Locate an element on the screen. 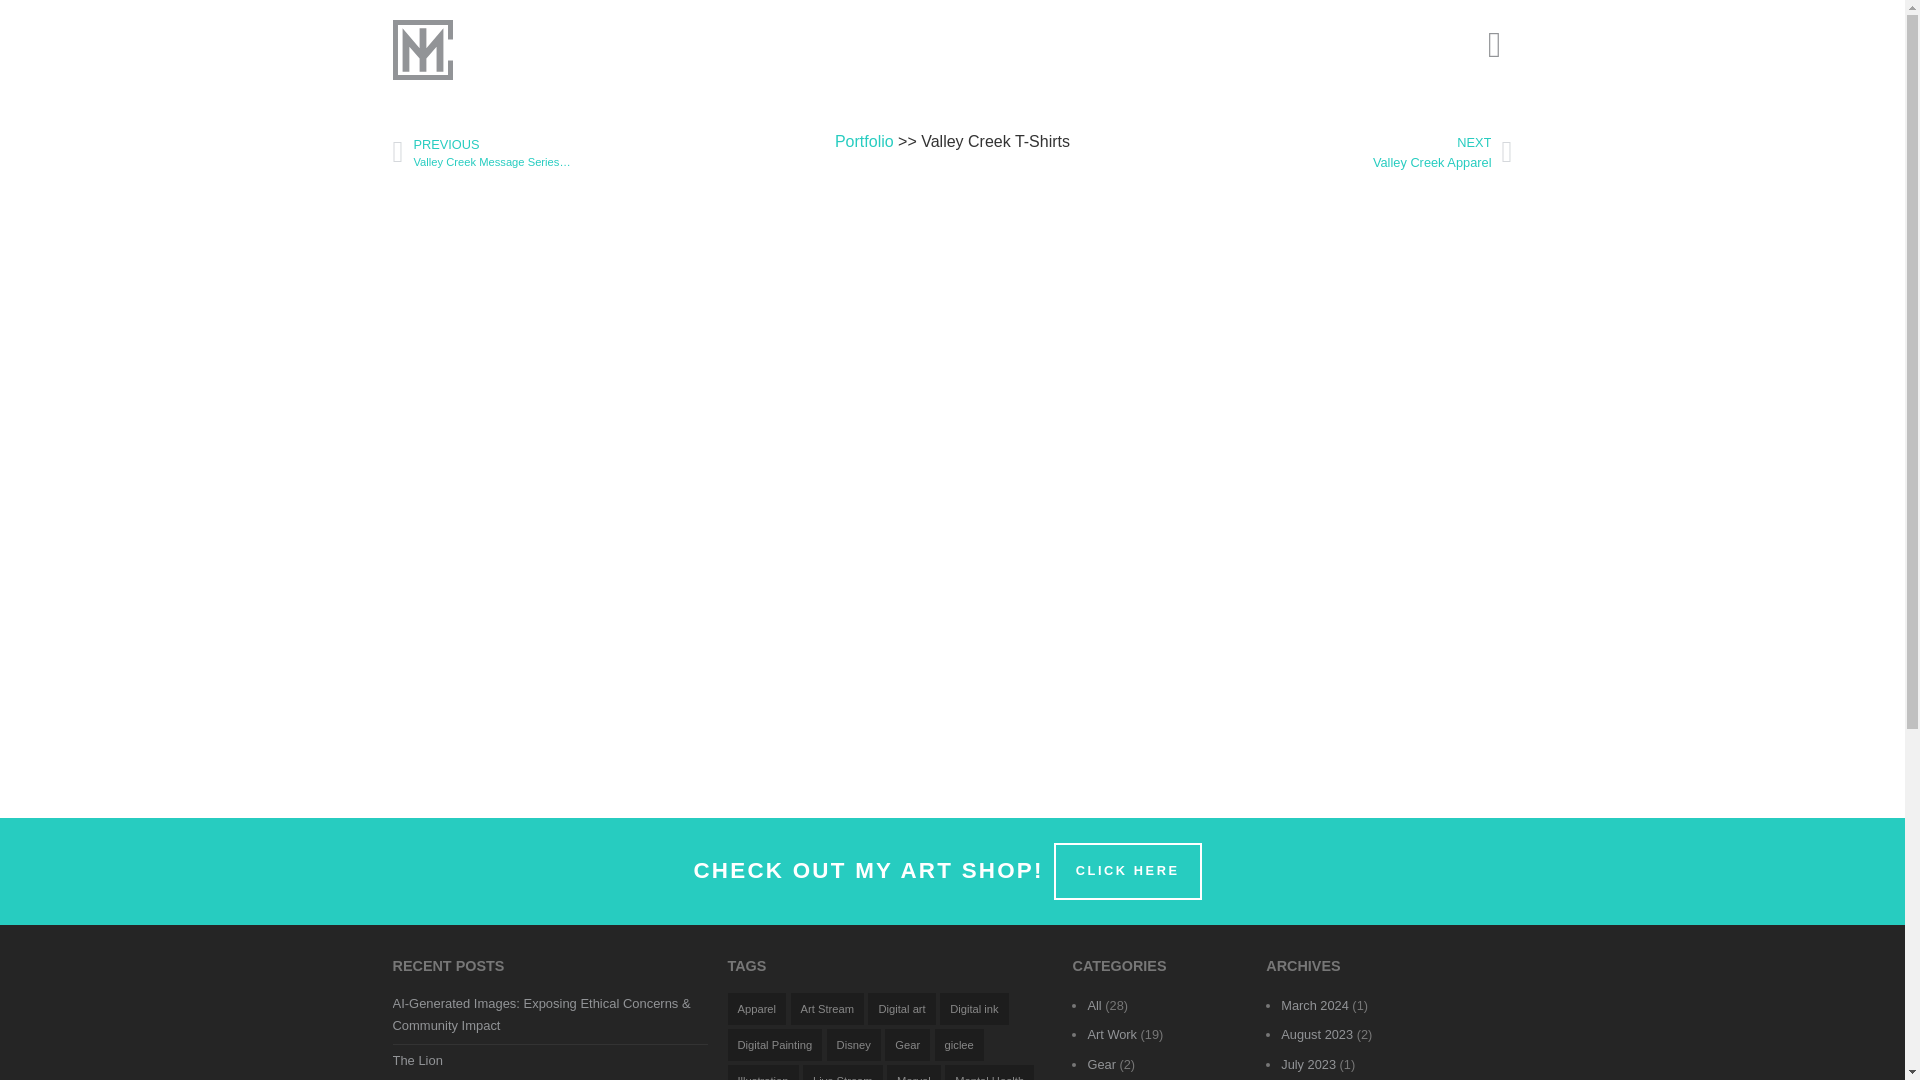 Image resolution: width=1920 pixels, height=1080 pixels. Digital ink is located at coordinates (974, 1008).